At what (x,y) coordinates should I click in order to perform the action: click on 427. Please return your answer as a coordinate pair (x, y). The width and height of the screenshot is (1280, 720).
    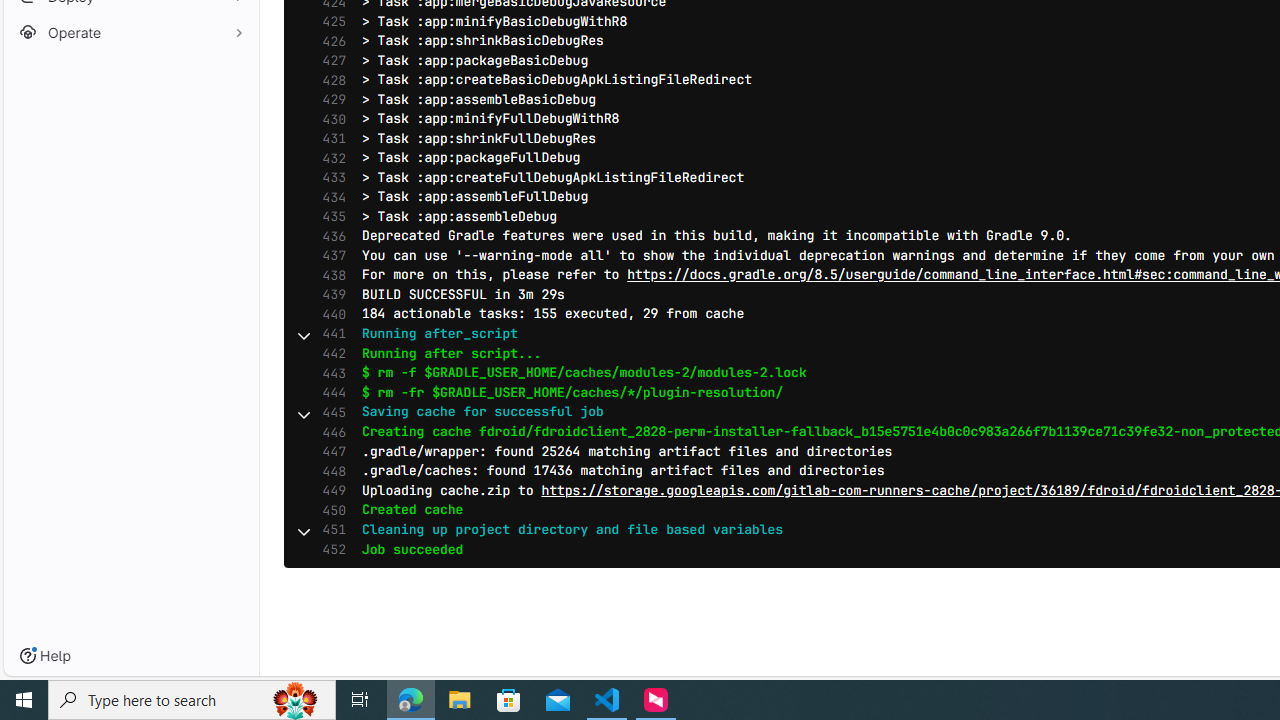
    Looking at the image, I should click on (329, 61).